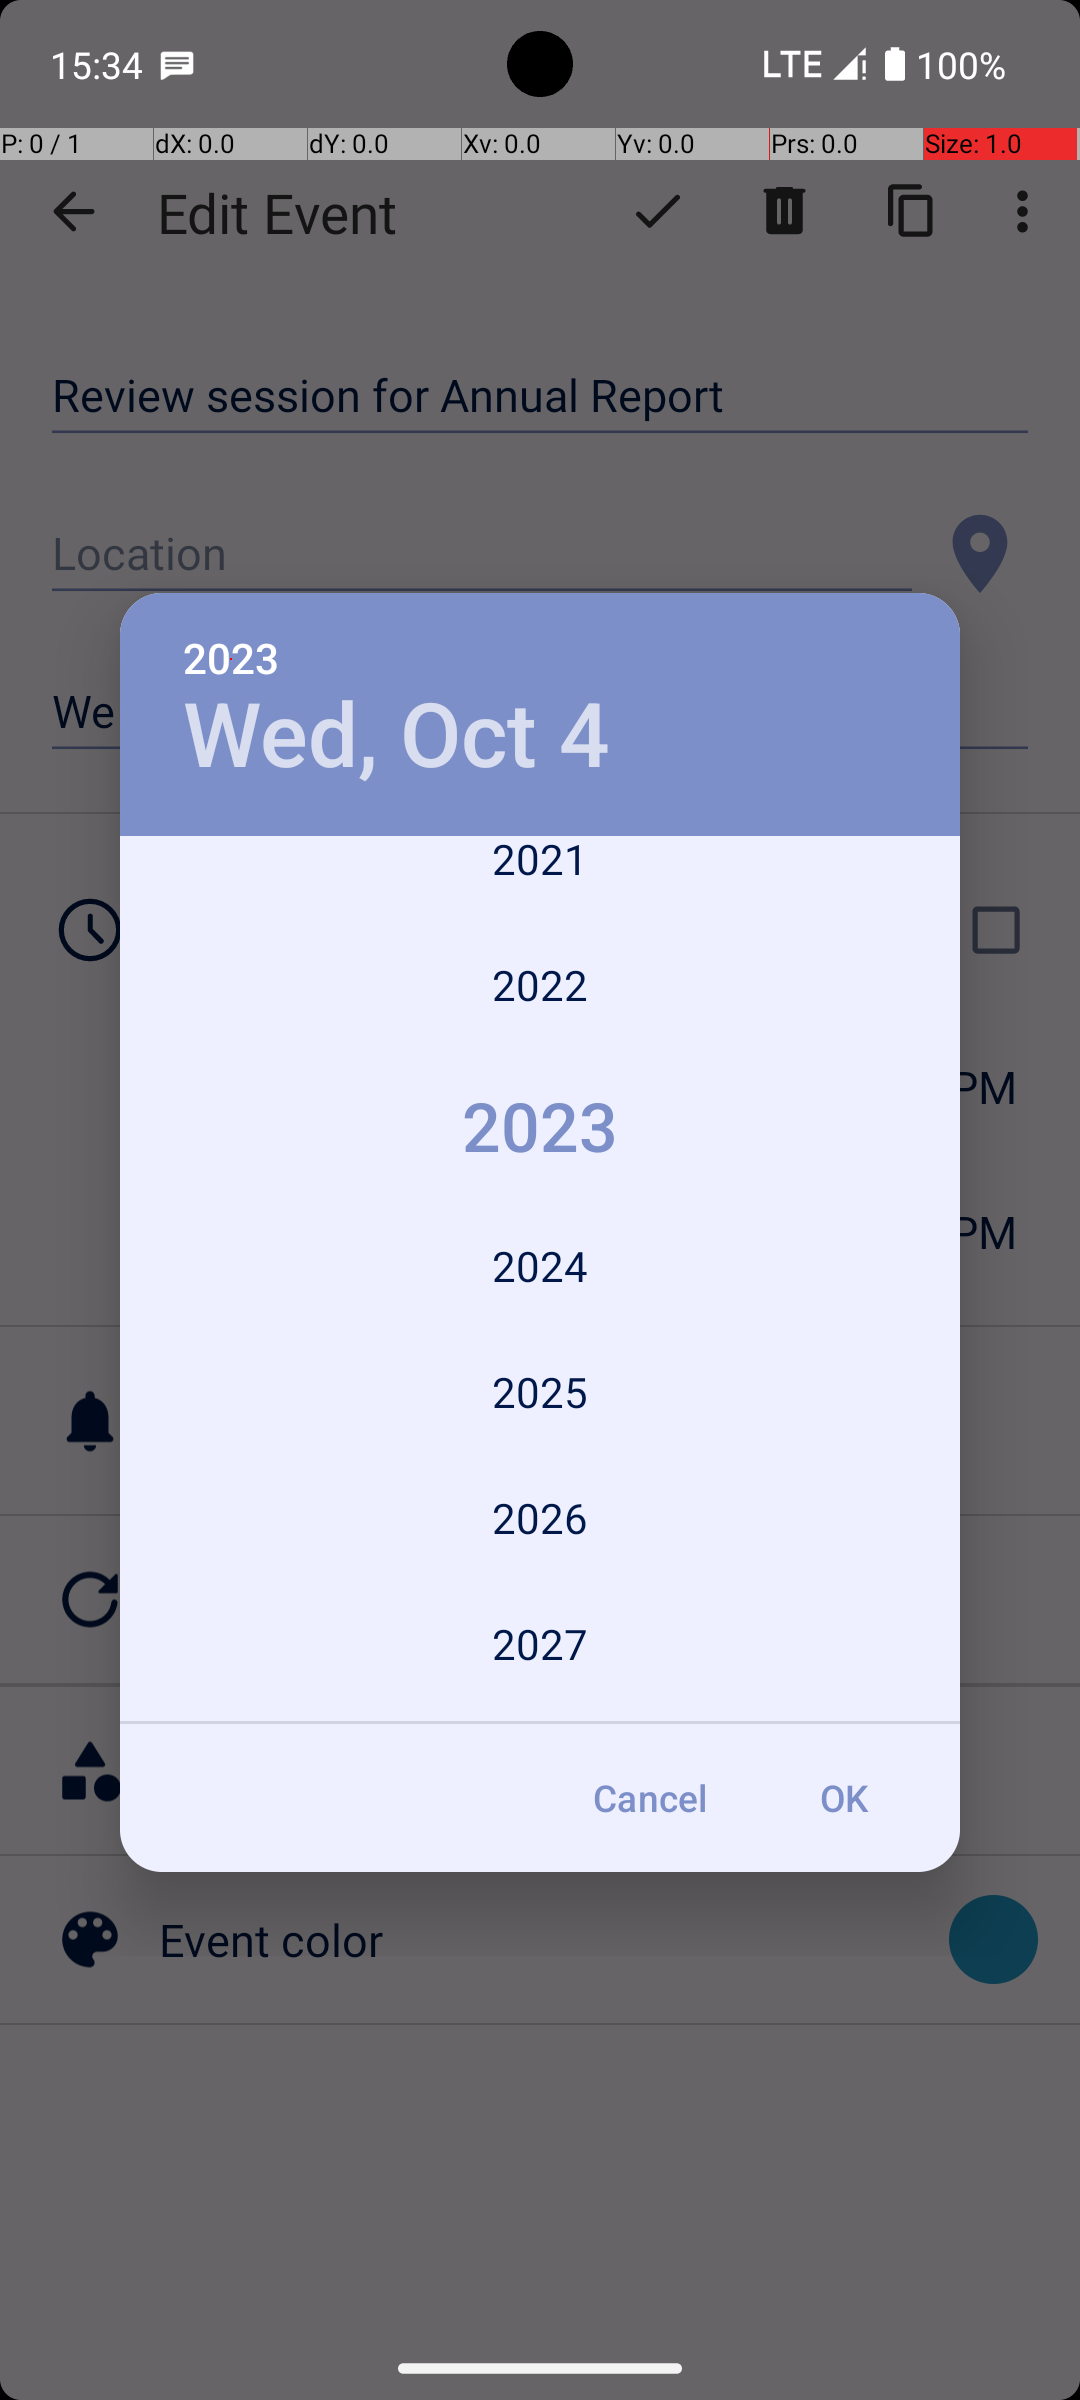 The height and width of the screenshot is (2400, 1080). What do you see at coordinates (540, 1644) in the screenshot?
I see `2027` at bounding box center [540, 1644].